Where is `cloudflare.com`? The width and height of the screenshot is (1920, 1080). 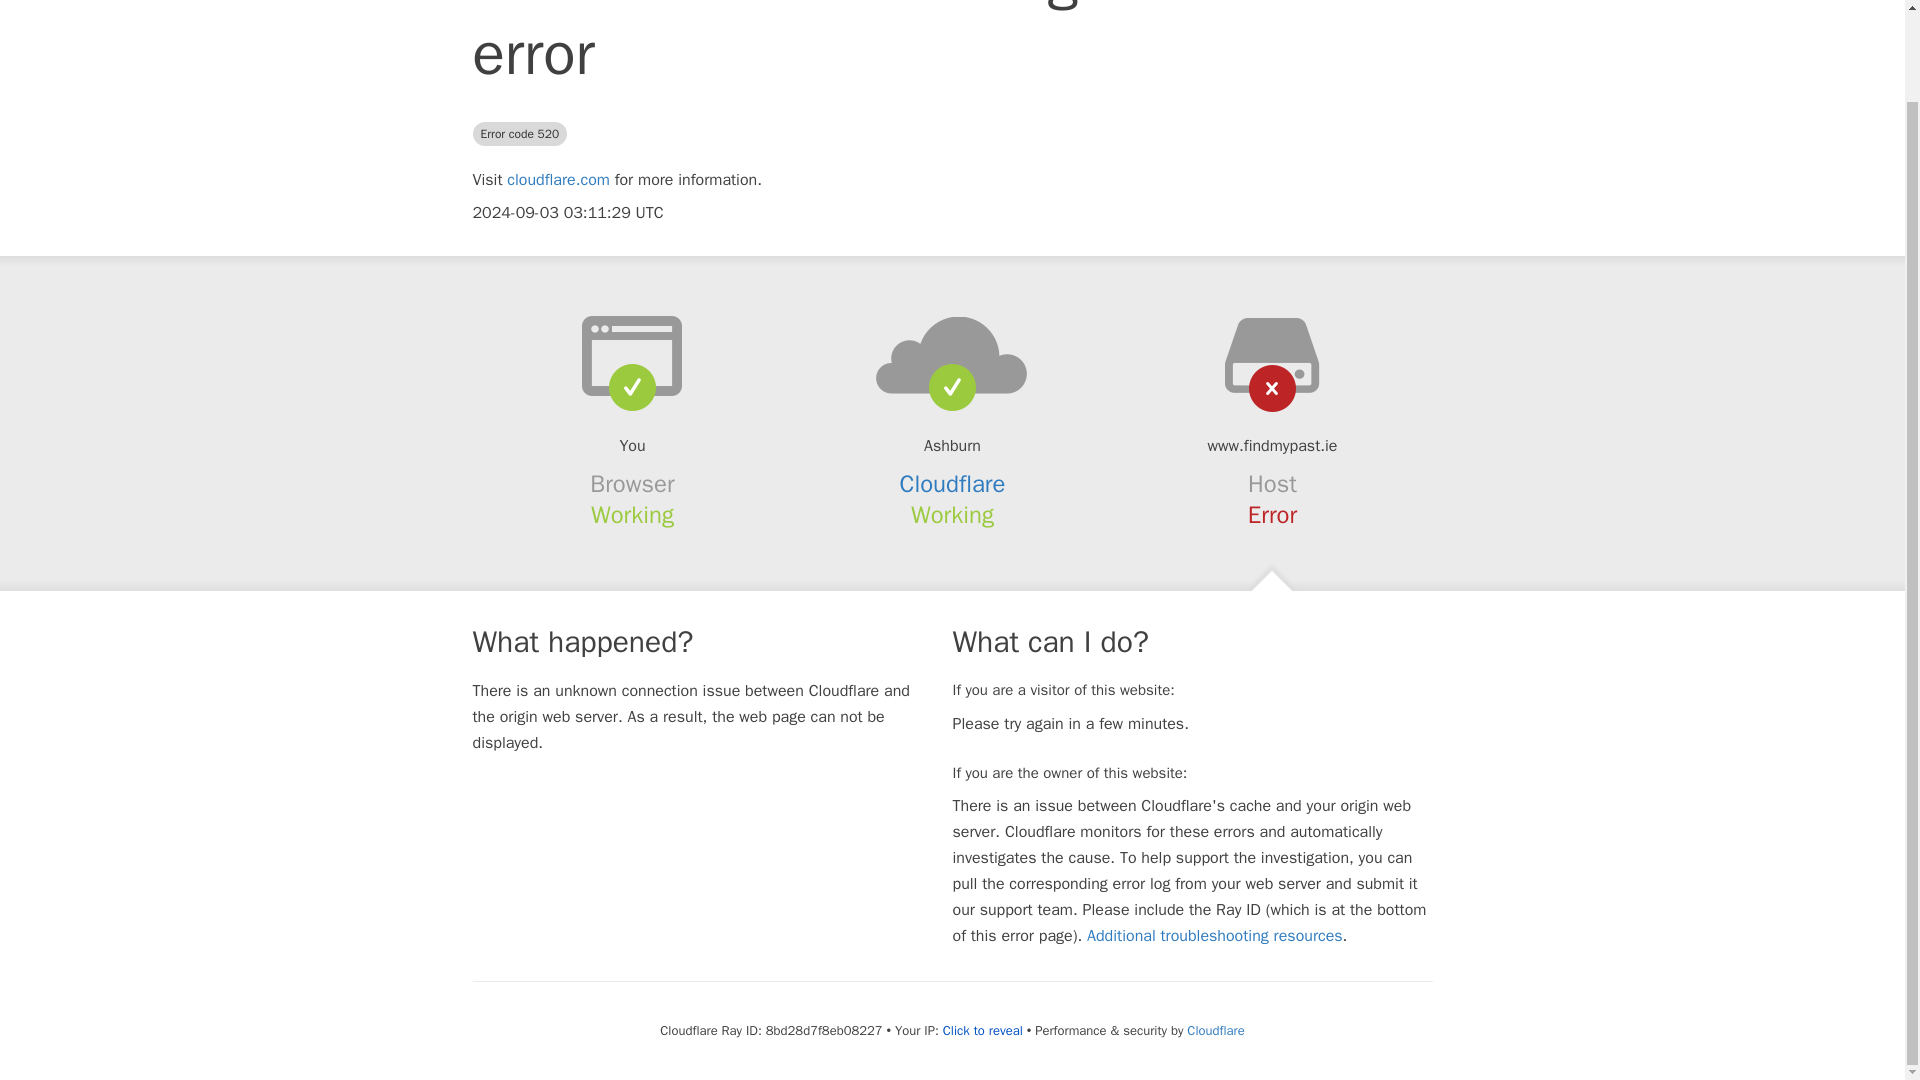 cloudflare.com is located at coordinates (558, 180).